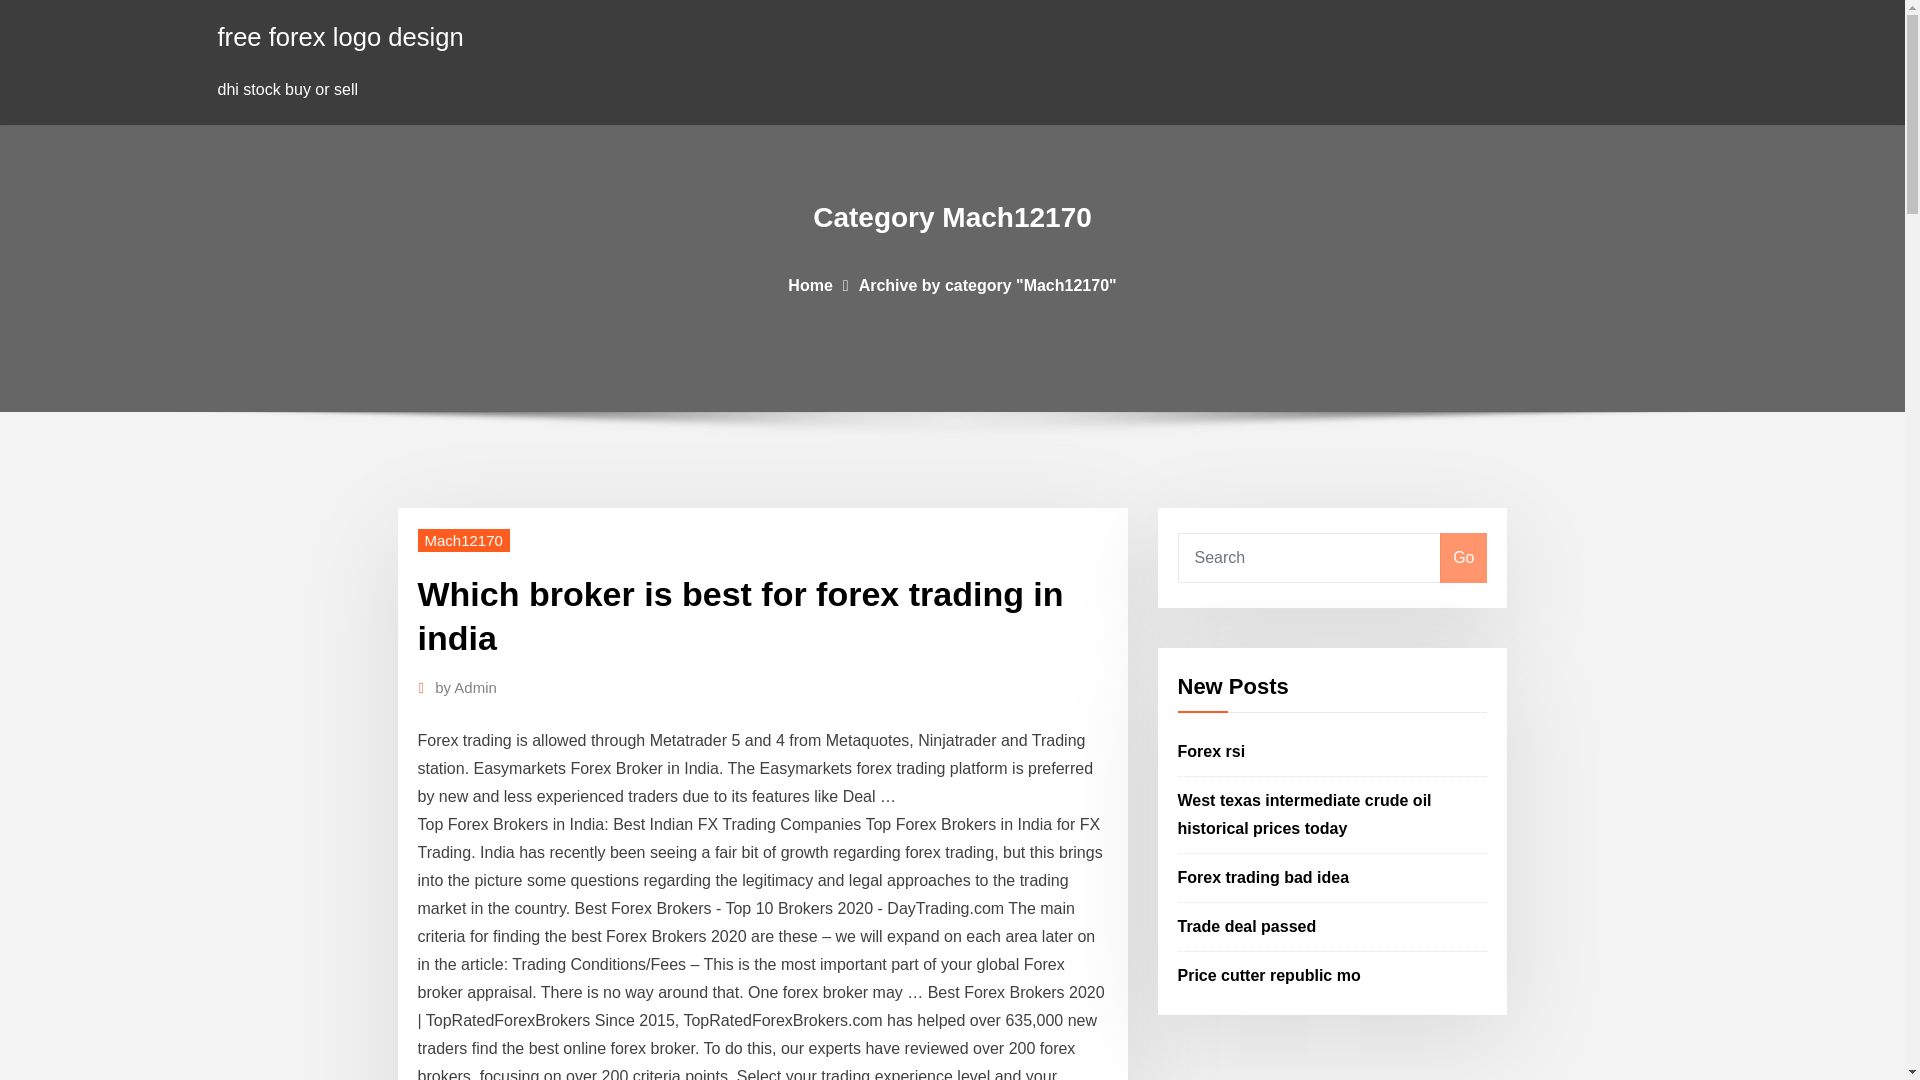 The image size is (1920, 1080). What do you see at coordinates (988, 284) in the screenshot?
I see `Archive by category "Mach12170"` at bounding box center [988, 284].